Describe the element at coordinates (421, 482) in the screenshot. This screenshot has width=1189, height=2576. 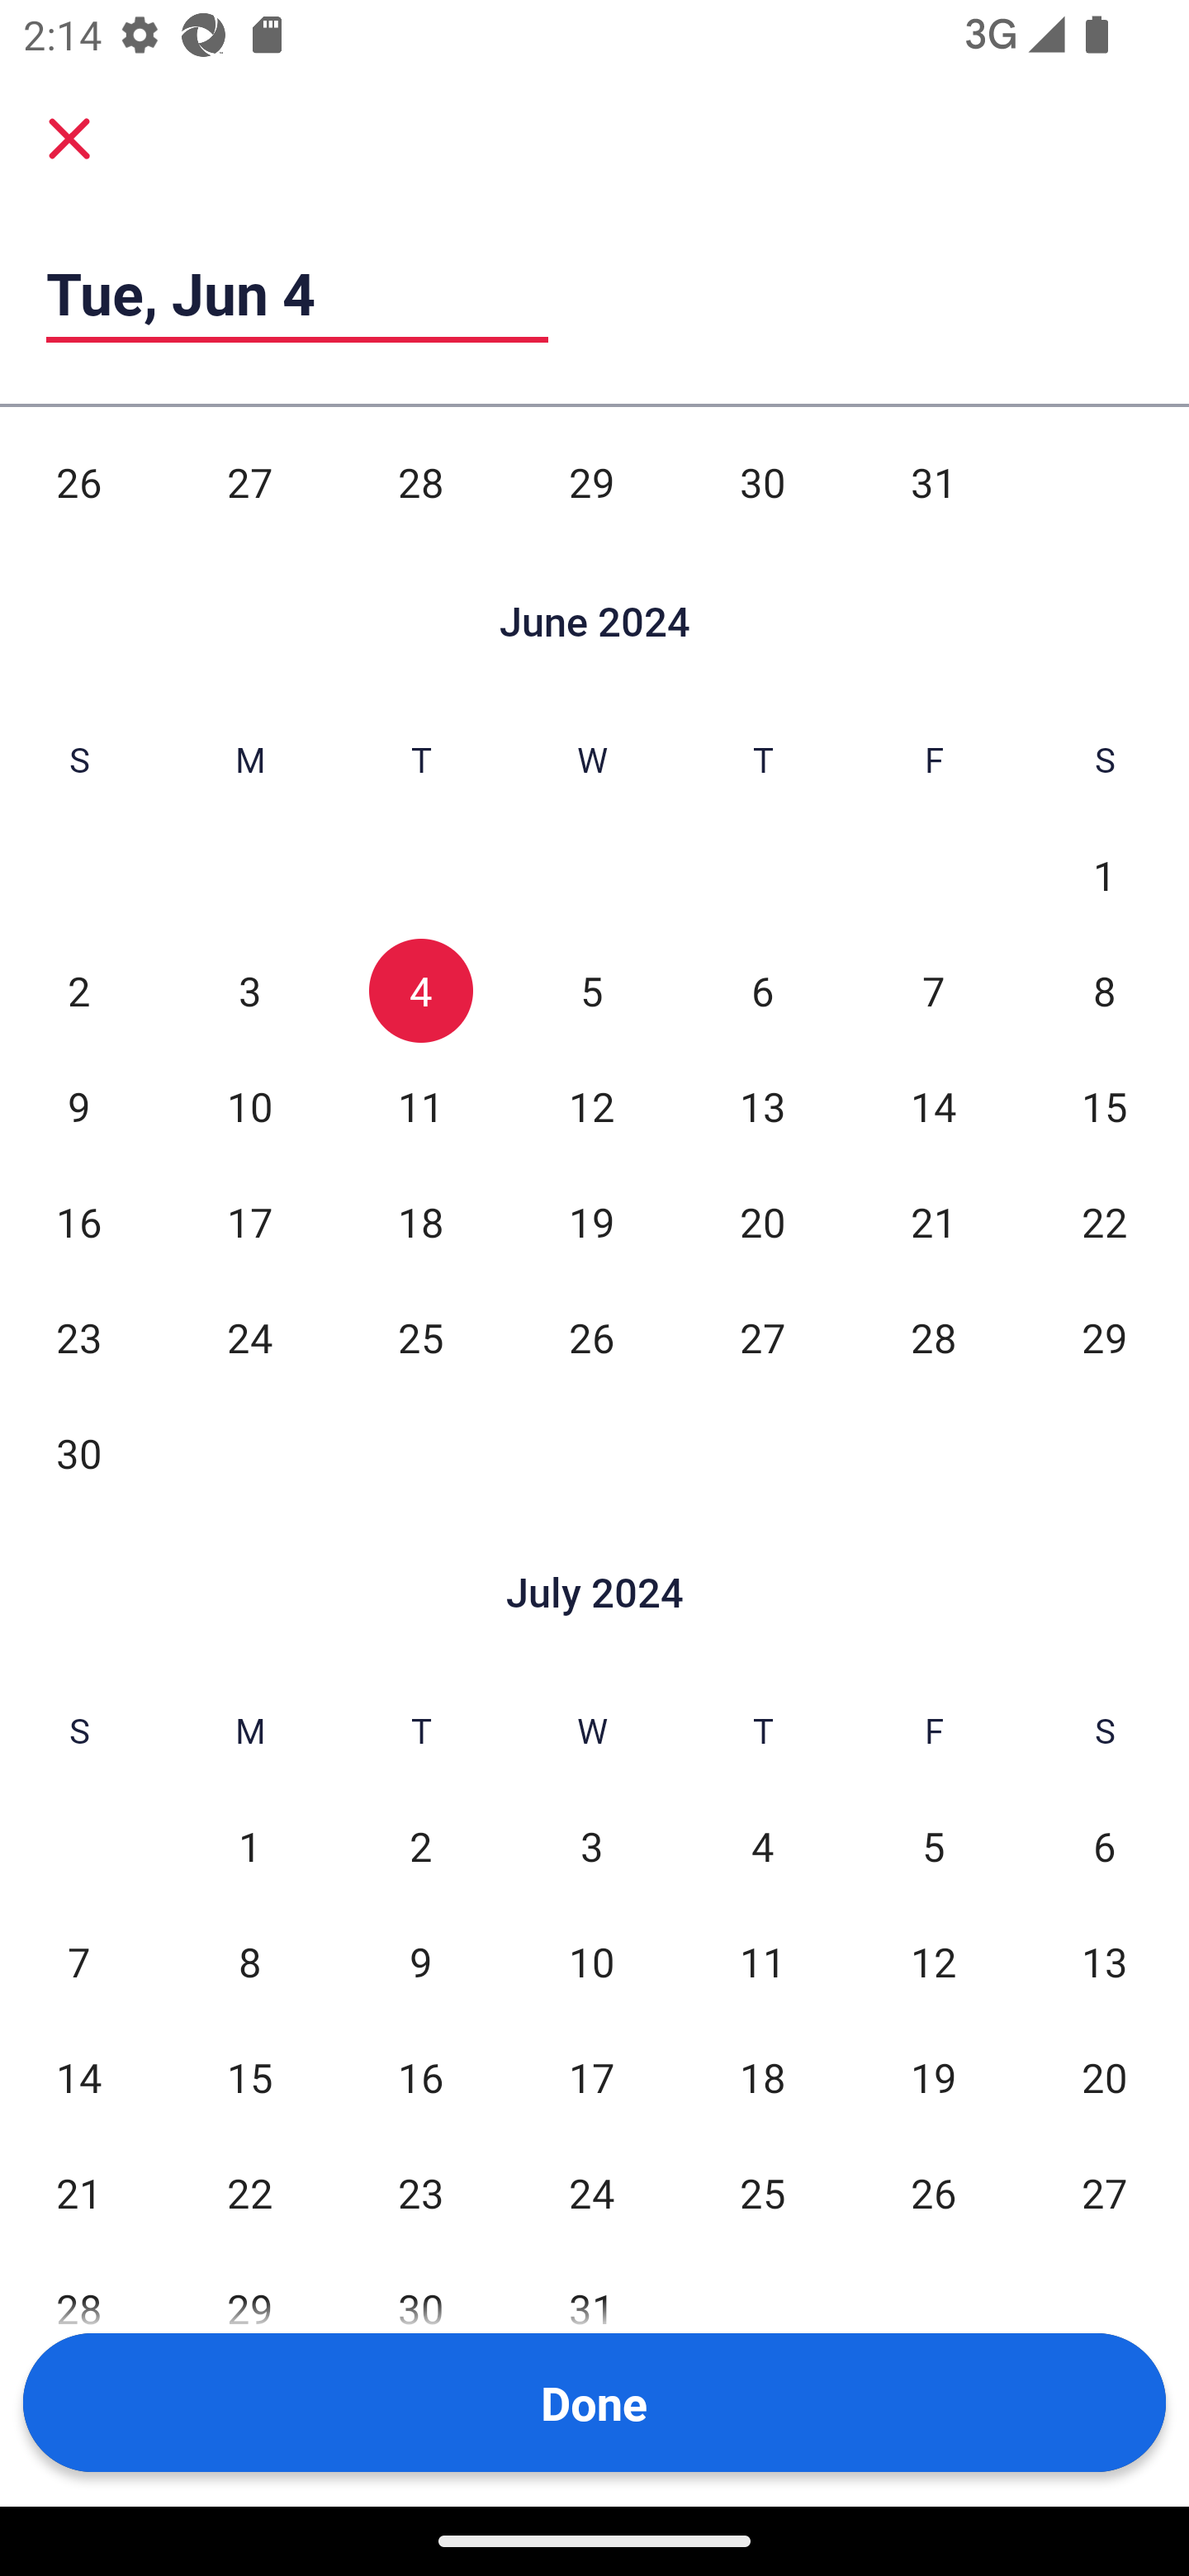
I see `28 Tue, May 28, Not Selected` at that location.